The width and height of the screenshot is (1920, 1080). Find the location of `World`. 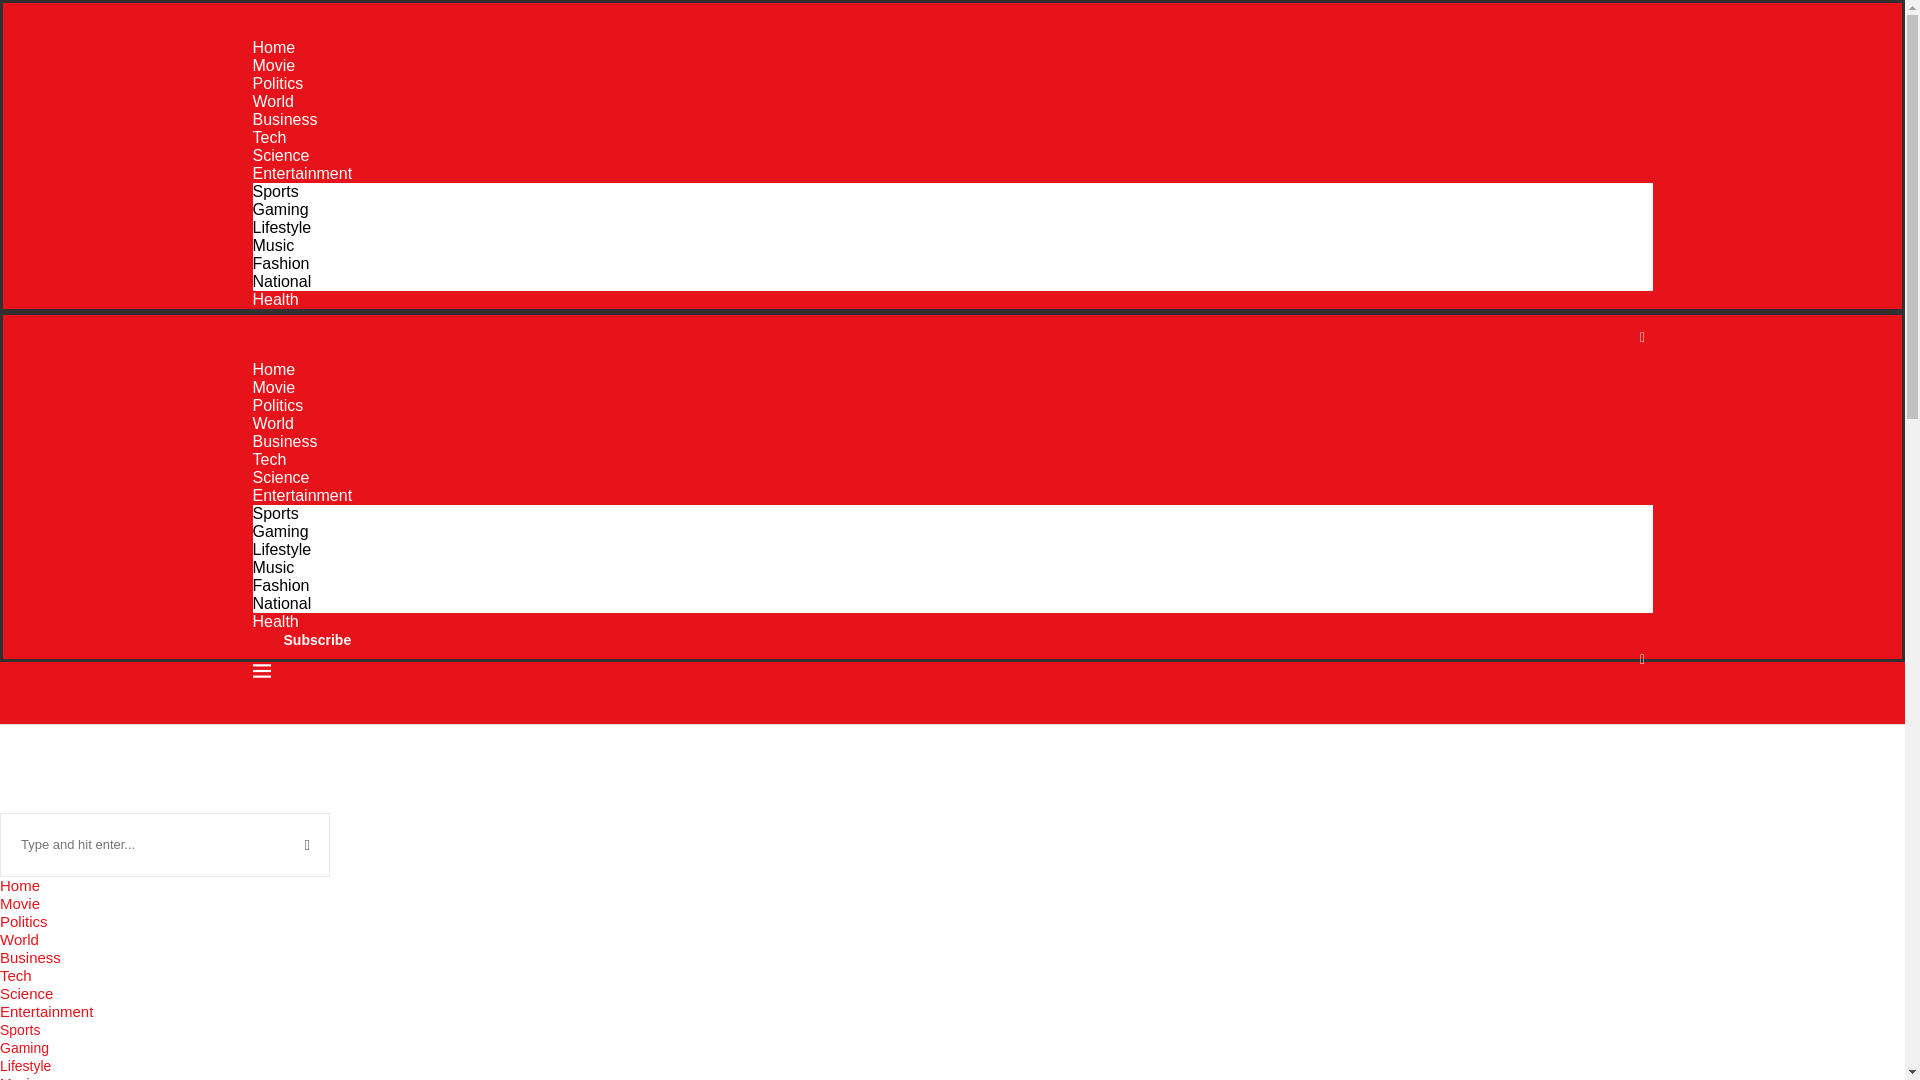

World is located at coordinates (272, 423).